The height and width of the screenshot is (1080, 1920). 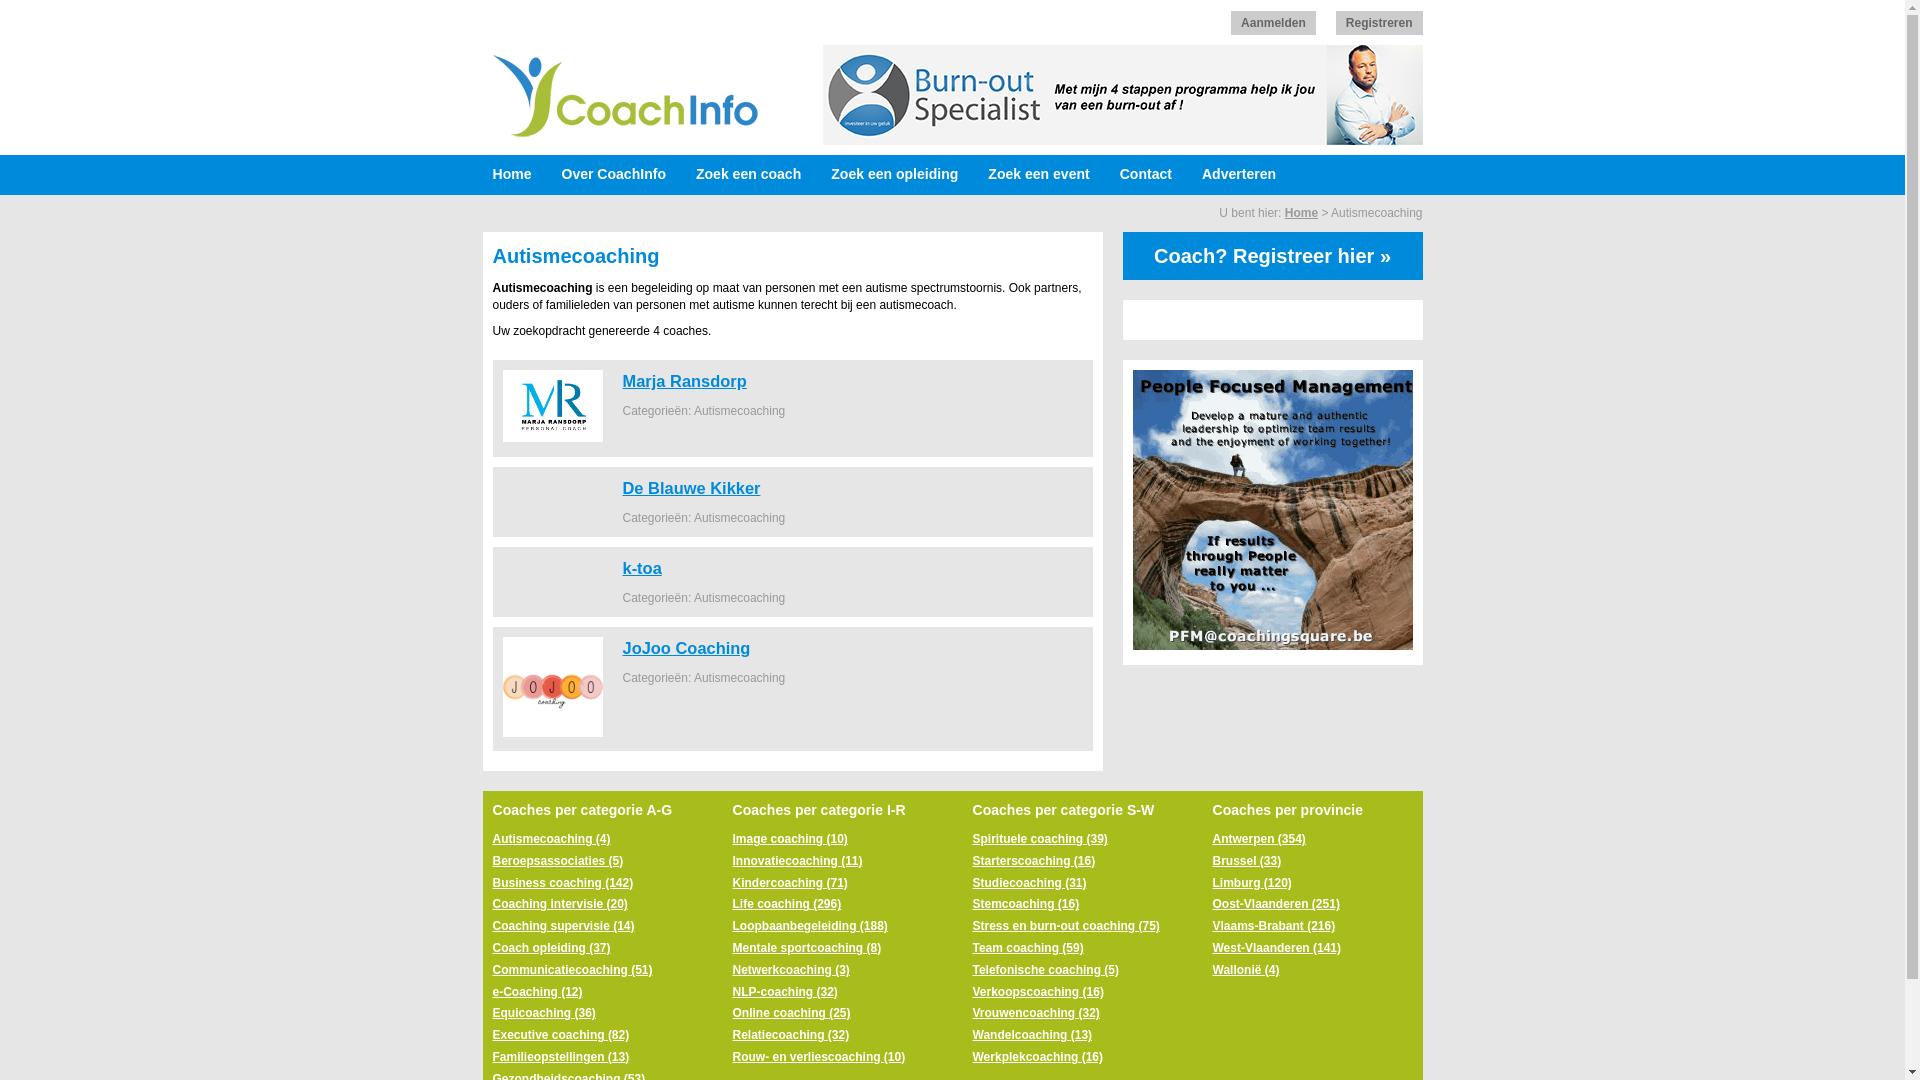 I want to click on Business coaching (142), so click(x=562, y=883).